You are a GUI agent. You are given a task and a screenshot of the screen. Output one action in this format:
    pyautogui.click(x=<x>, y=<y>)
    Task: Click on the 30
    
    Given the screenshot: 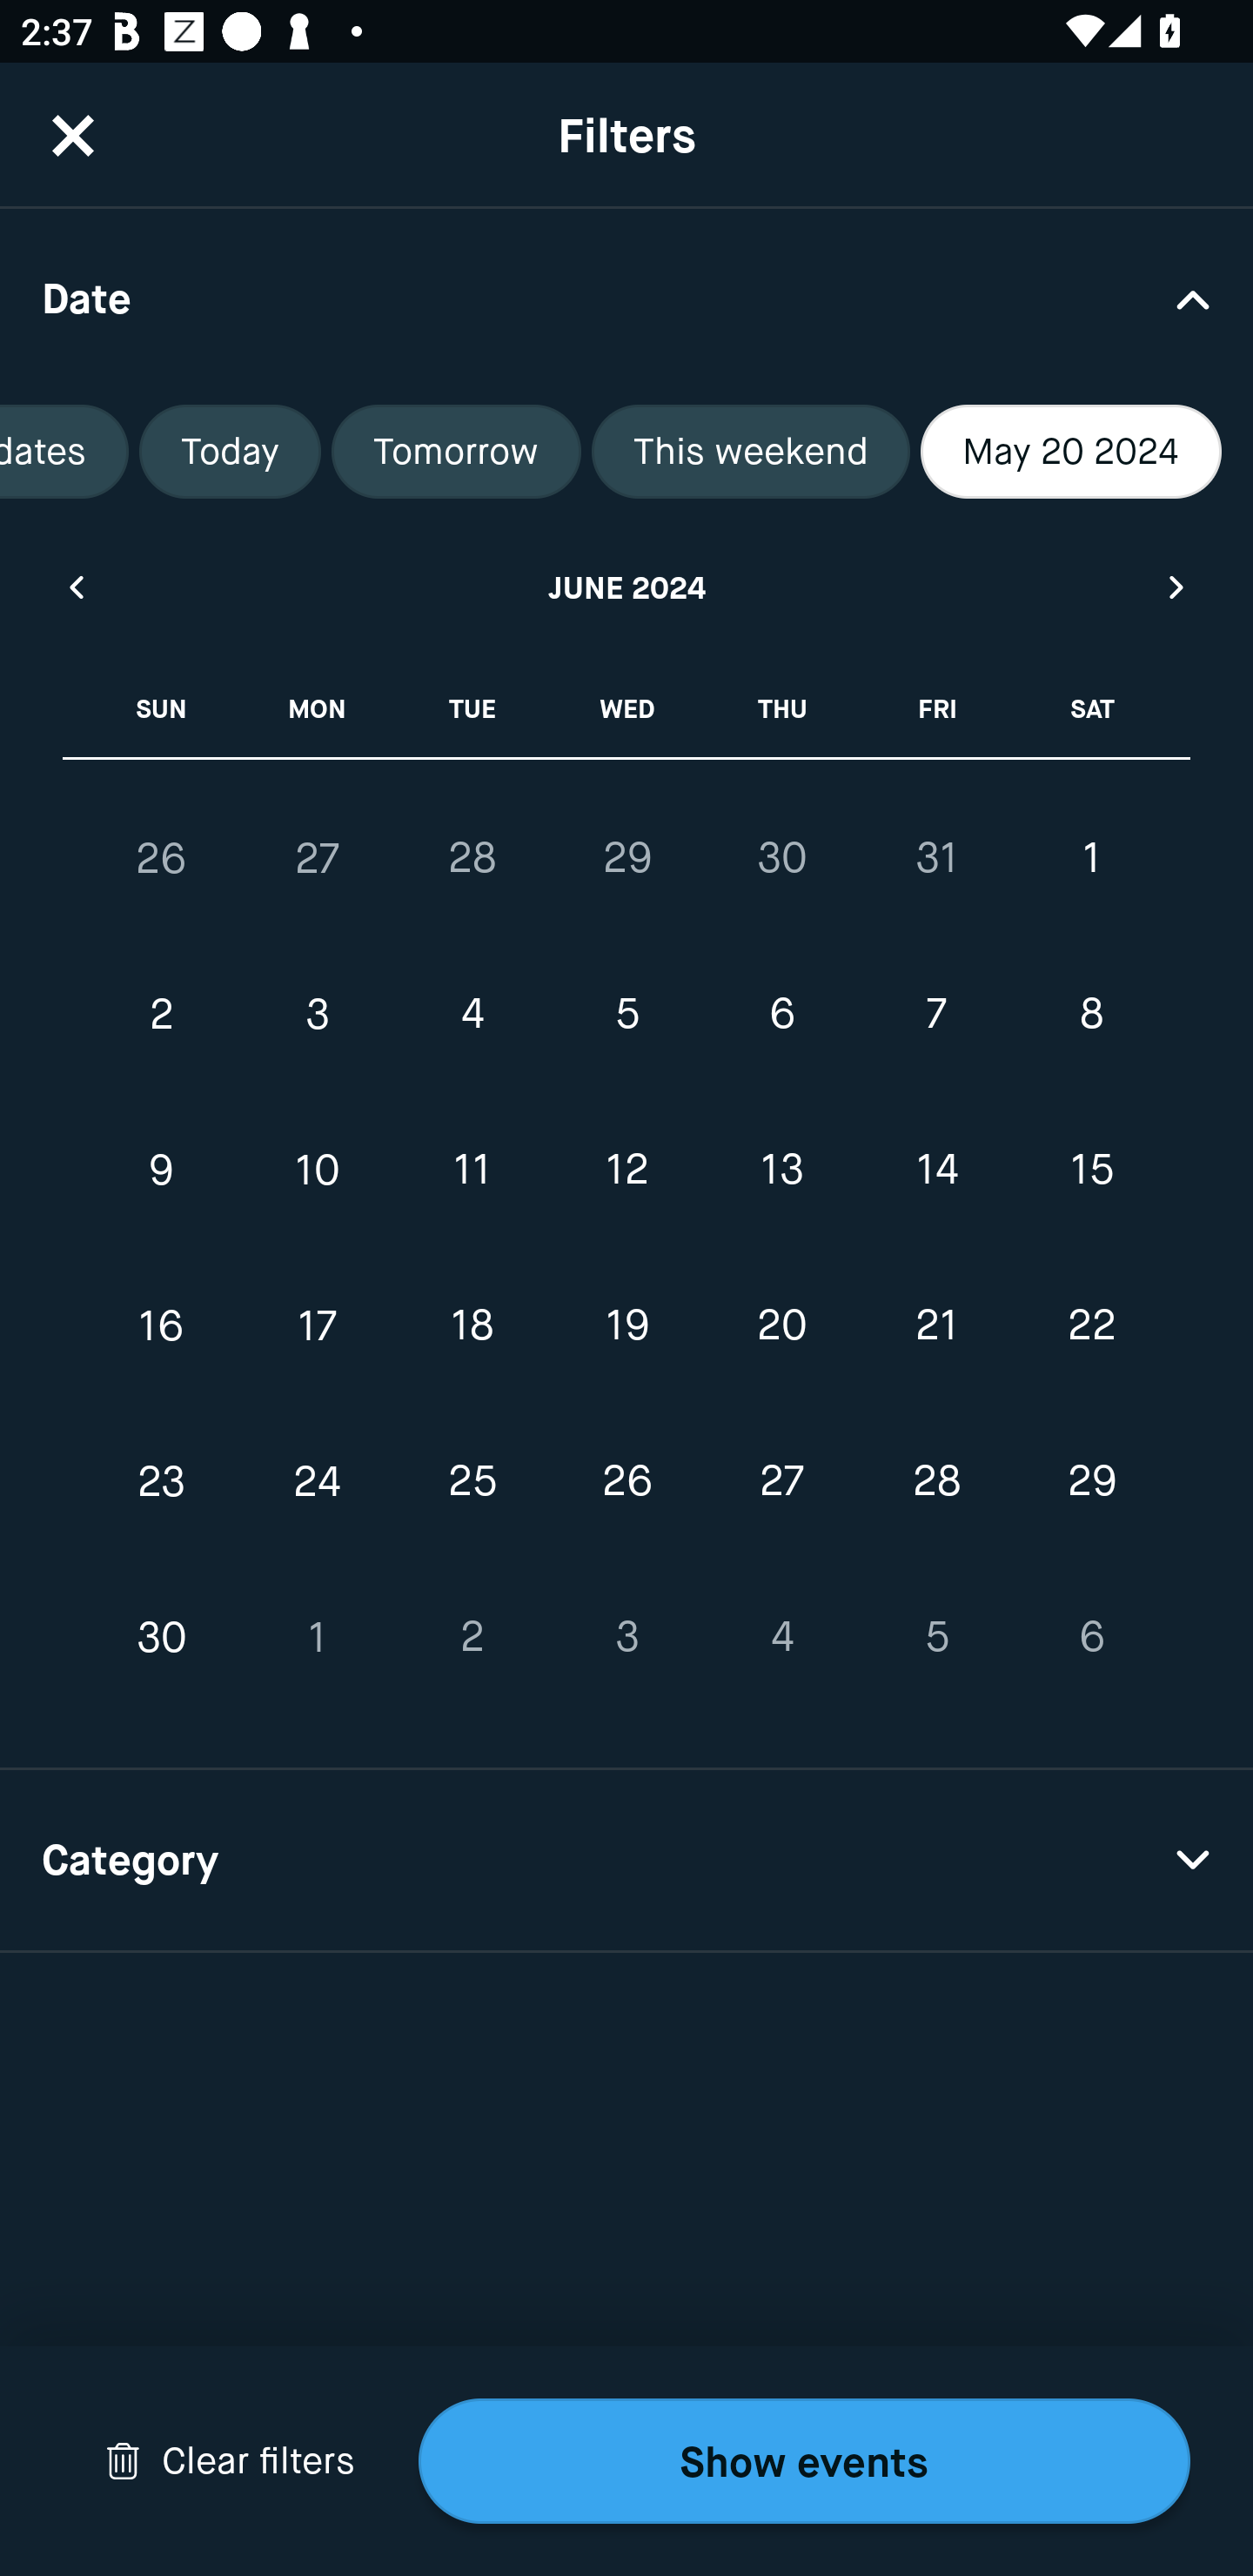 What is the action you would take?
    pyautogui.click(x=781, y=857)
    